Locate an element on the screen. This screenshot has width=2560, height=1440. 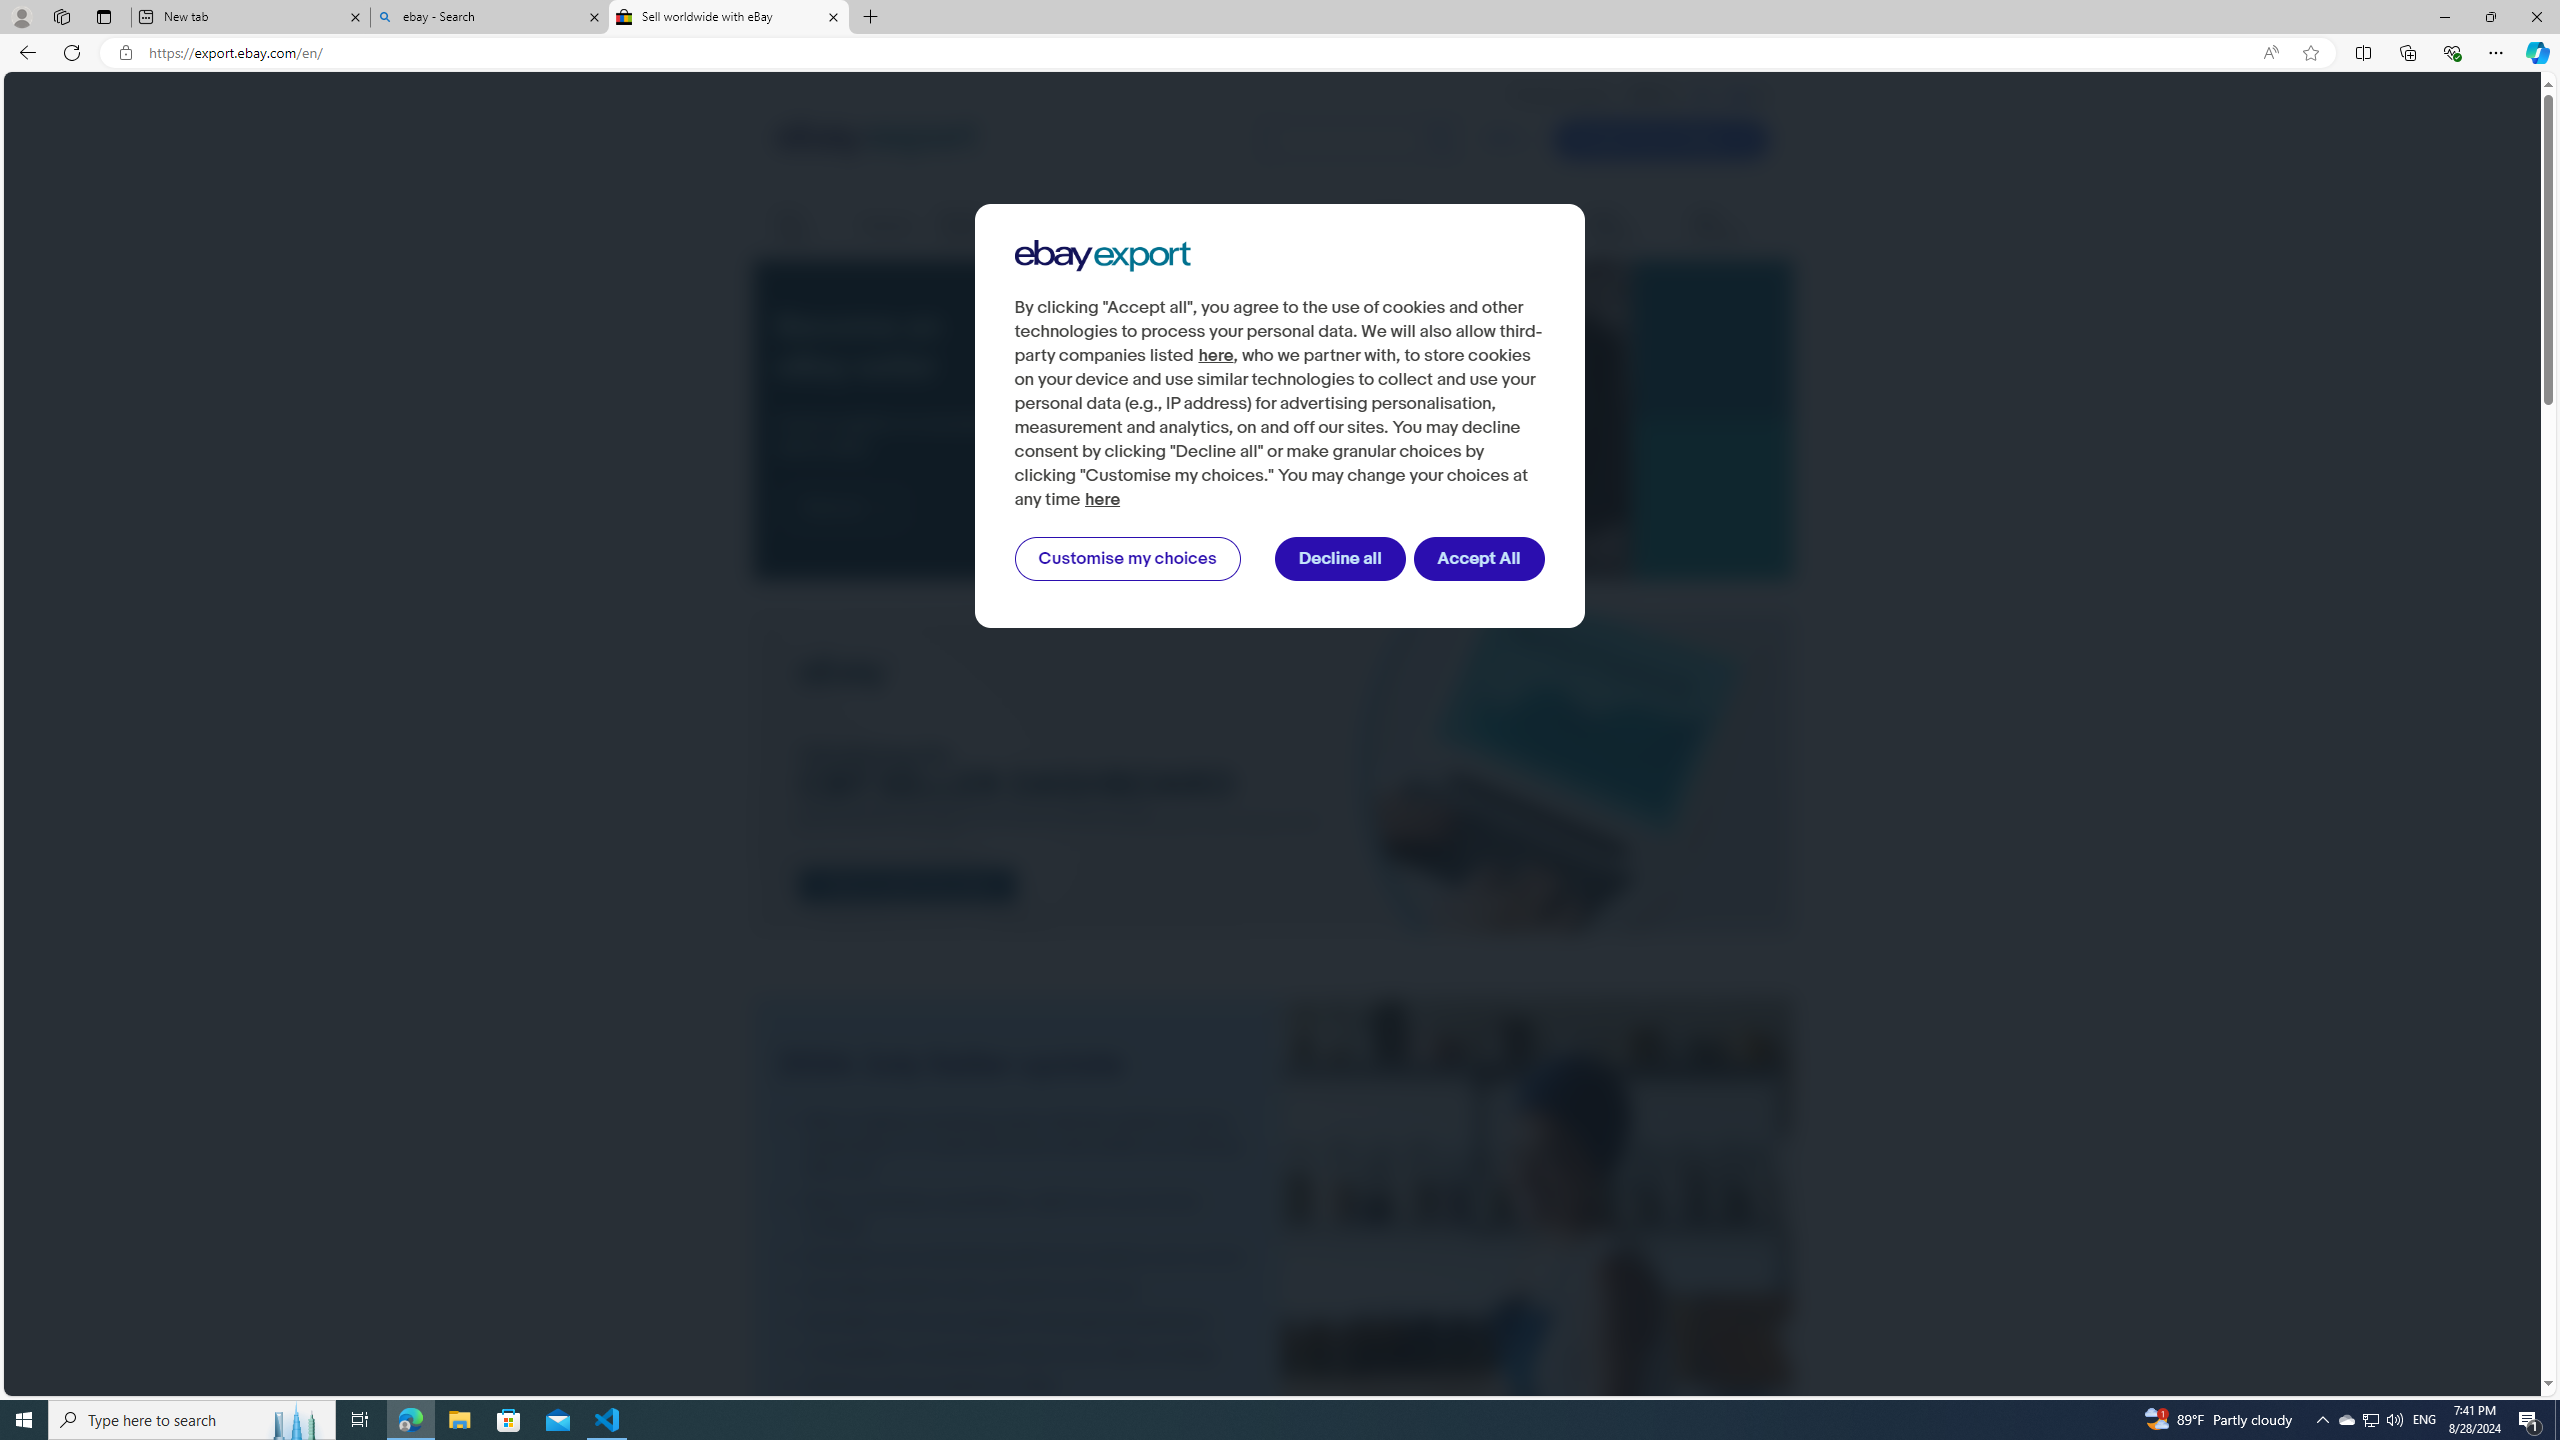
Sell worldwide with eBay is located at coordinates (729, 17).